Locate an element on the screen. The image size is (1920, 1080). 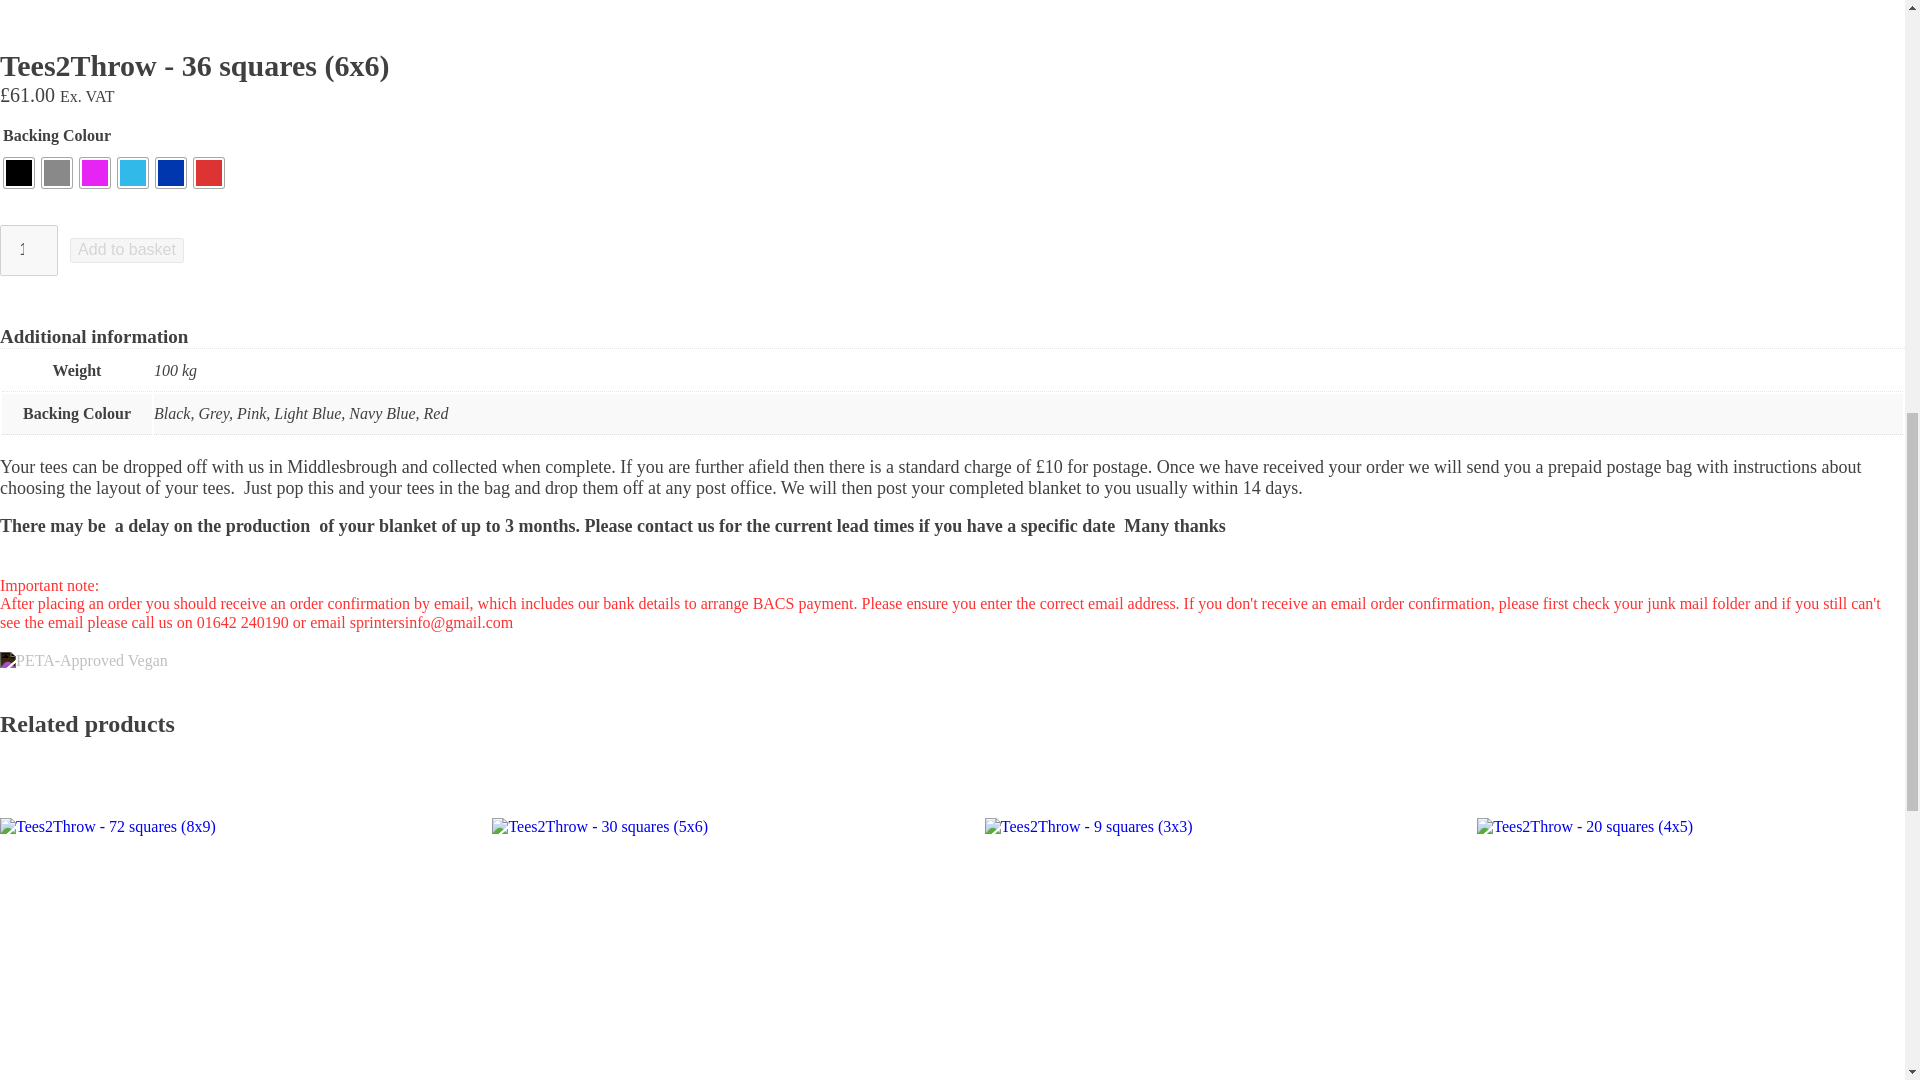
Black is located at coordinates (18, 172).